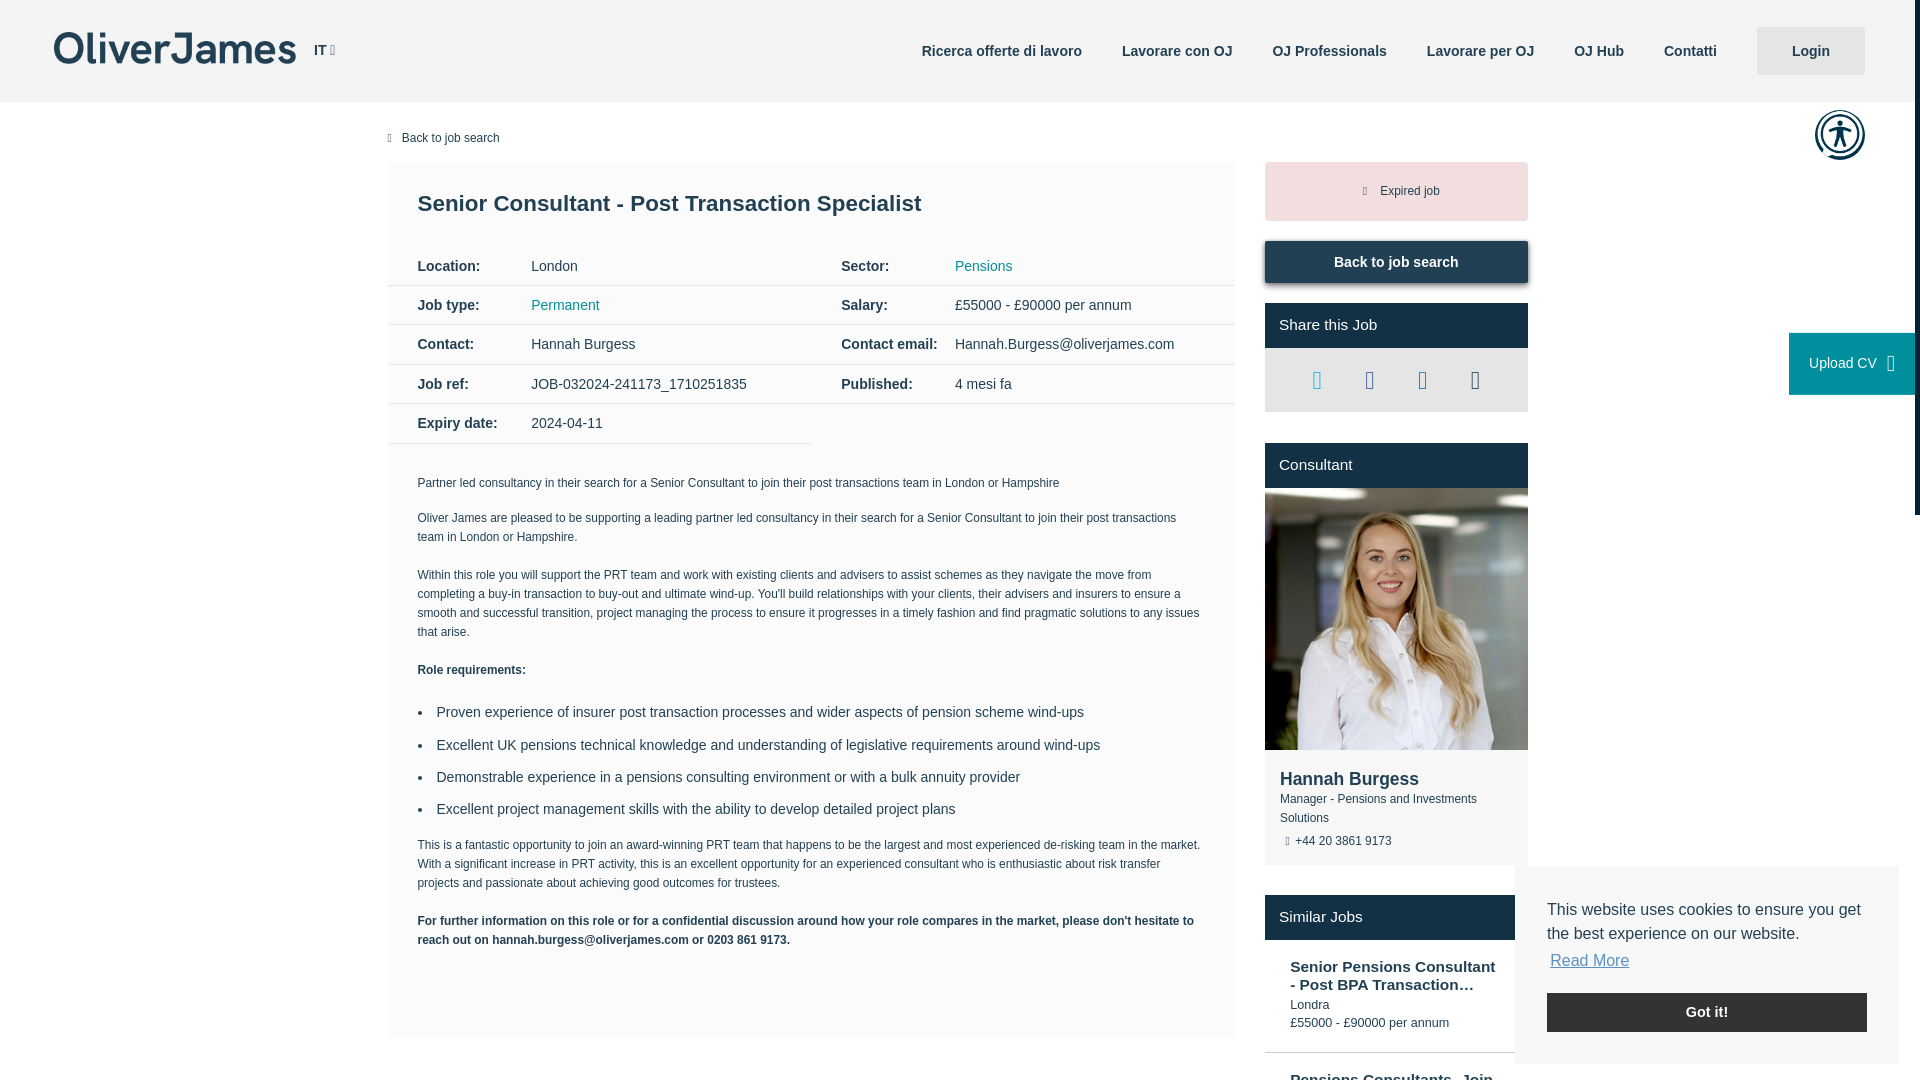  I want to click on Pensions, so click(984, 266).